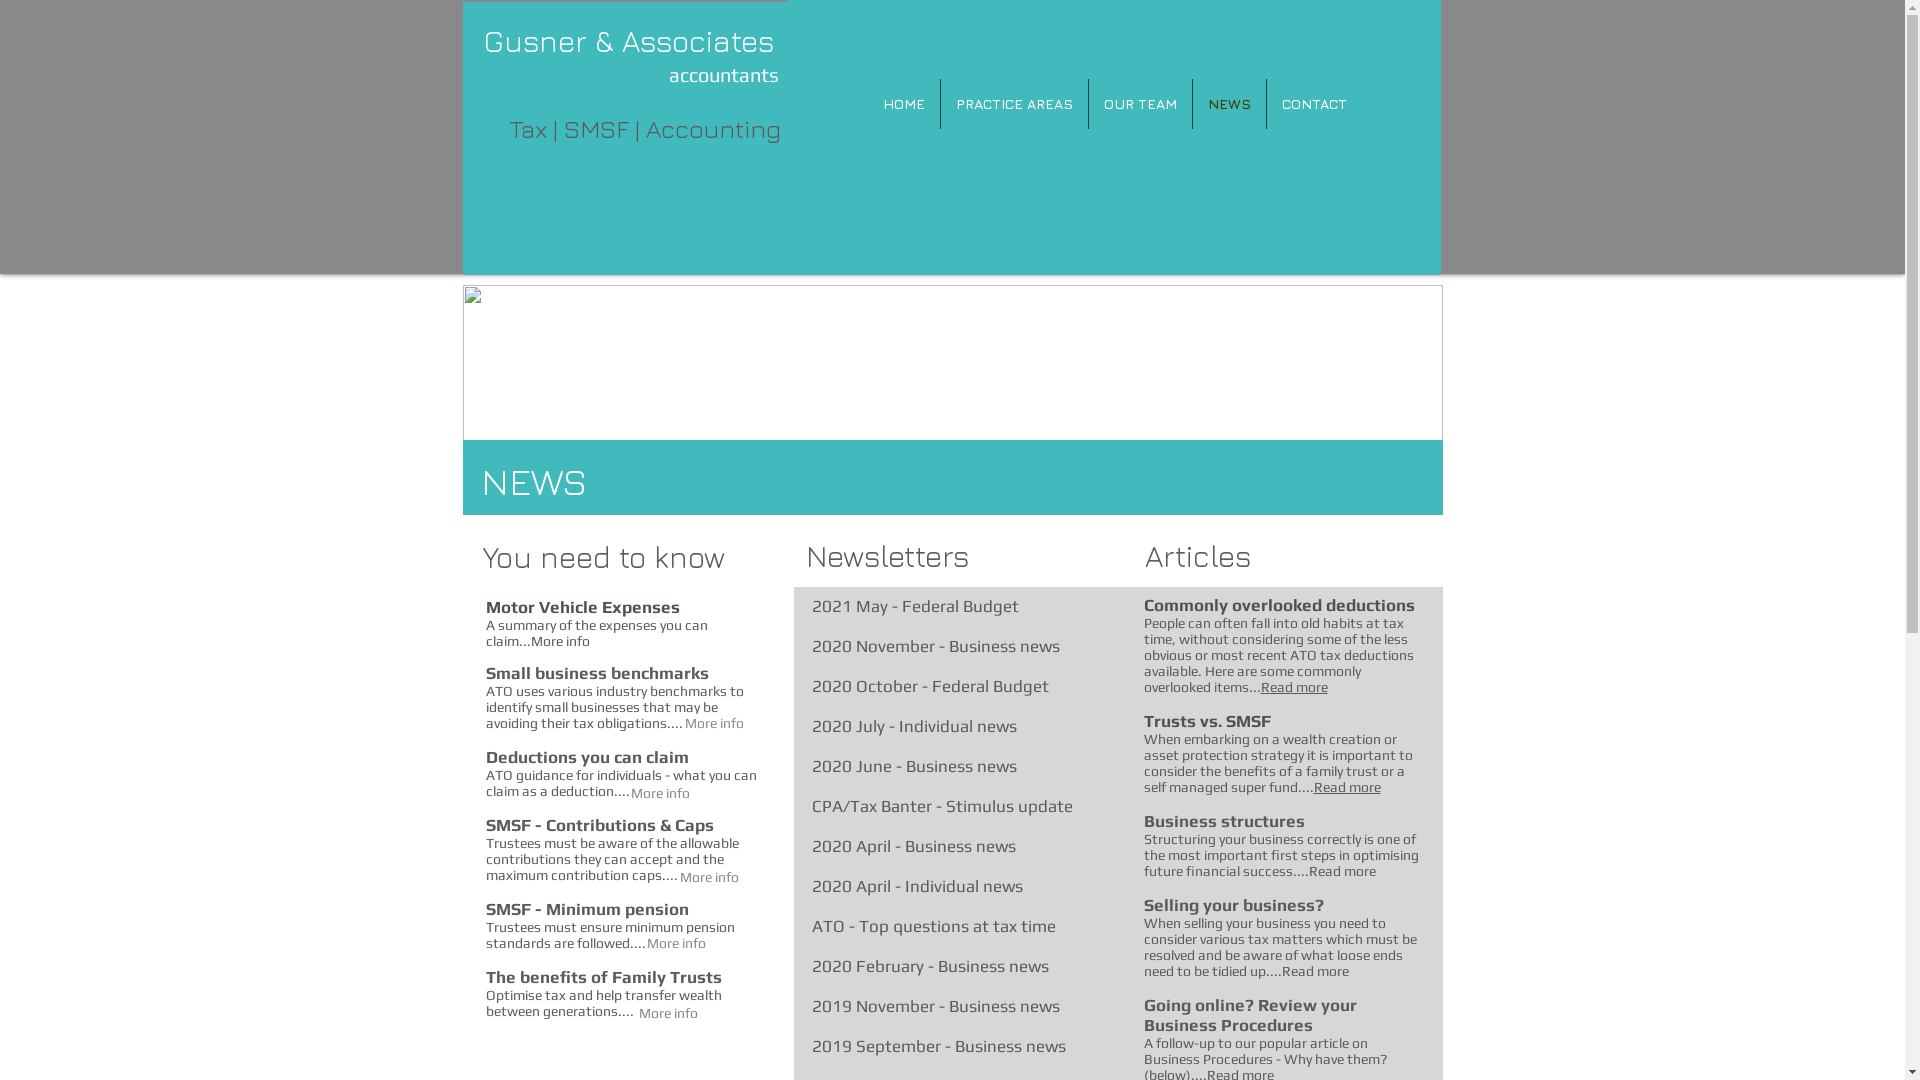 The height and width of the screenshot is (1080, 1920). Describe the element at coordinates (668, 1013) in the screenshot. I see `More info` at that location.